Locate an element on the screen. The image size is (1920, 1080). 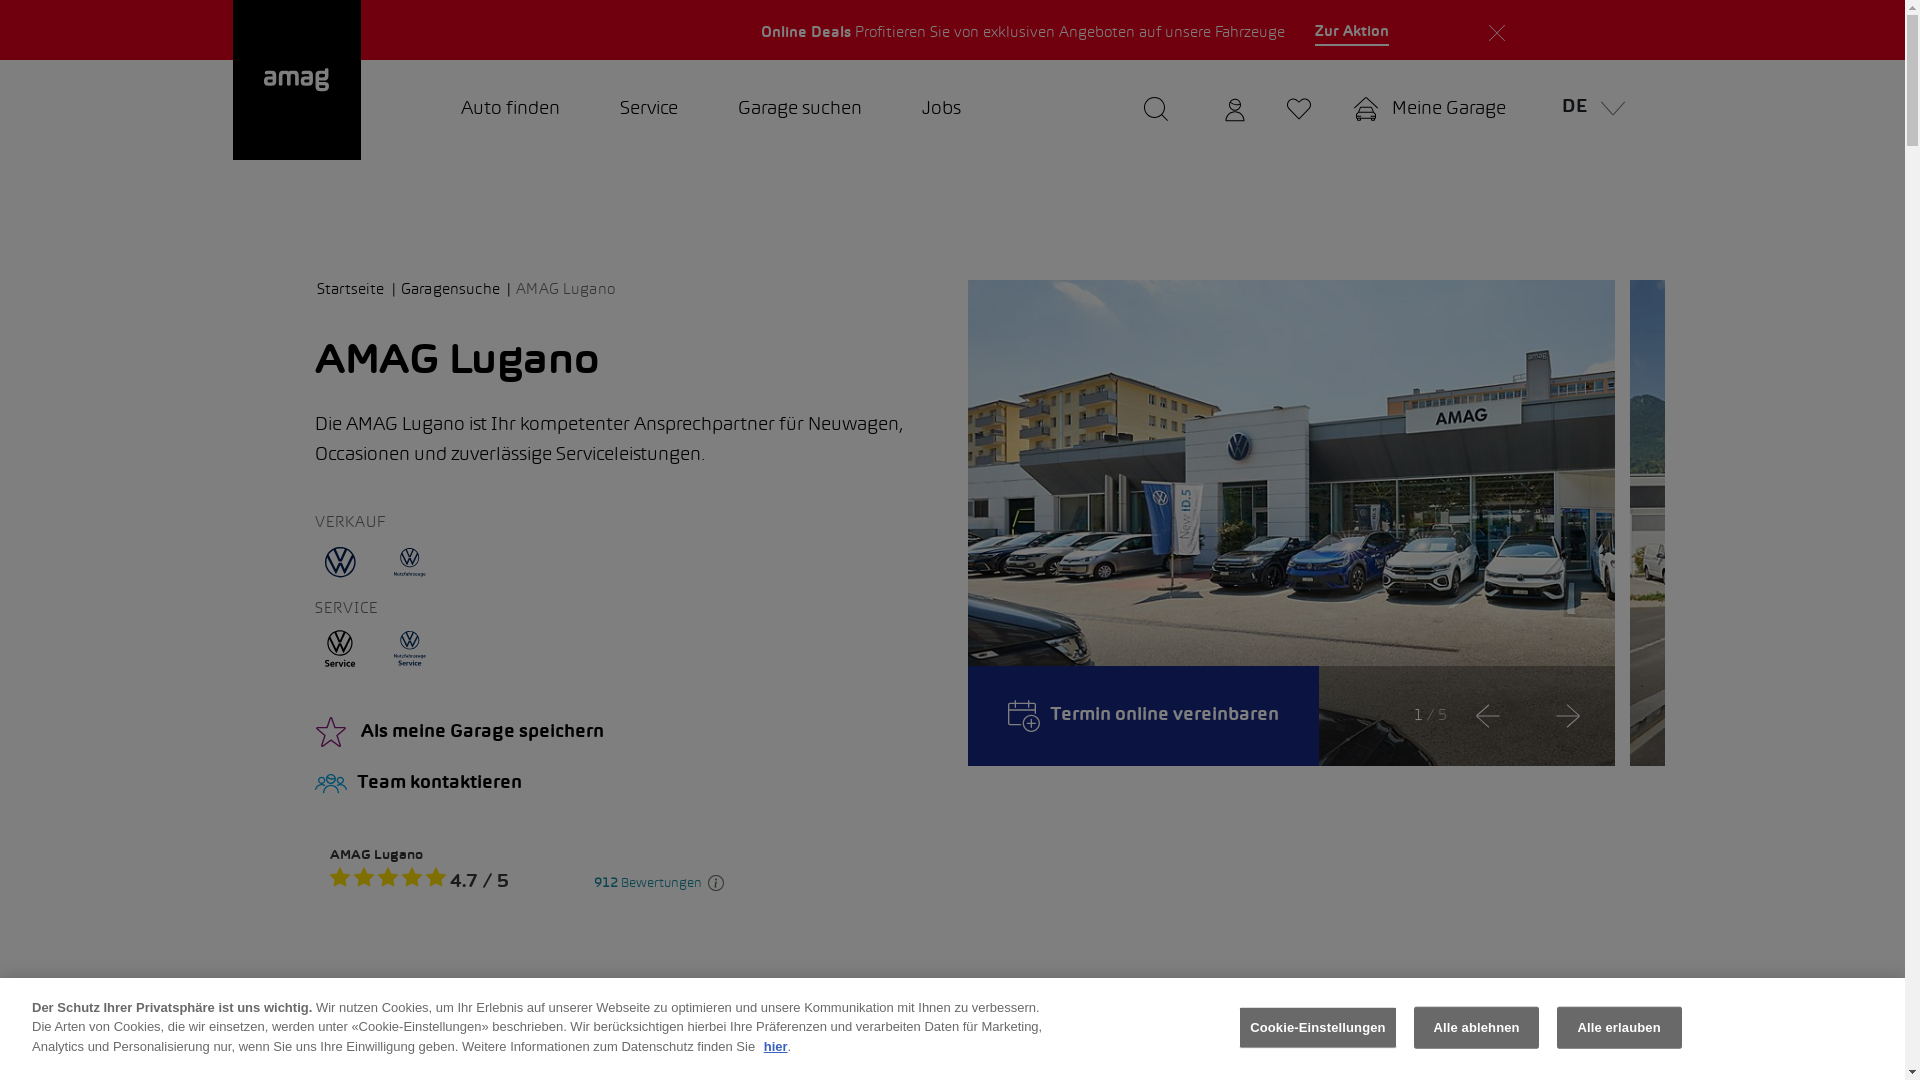
Alle ablehnen is located at coordinates (1476, 1028).